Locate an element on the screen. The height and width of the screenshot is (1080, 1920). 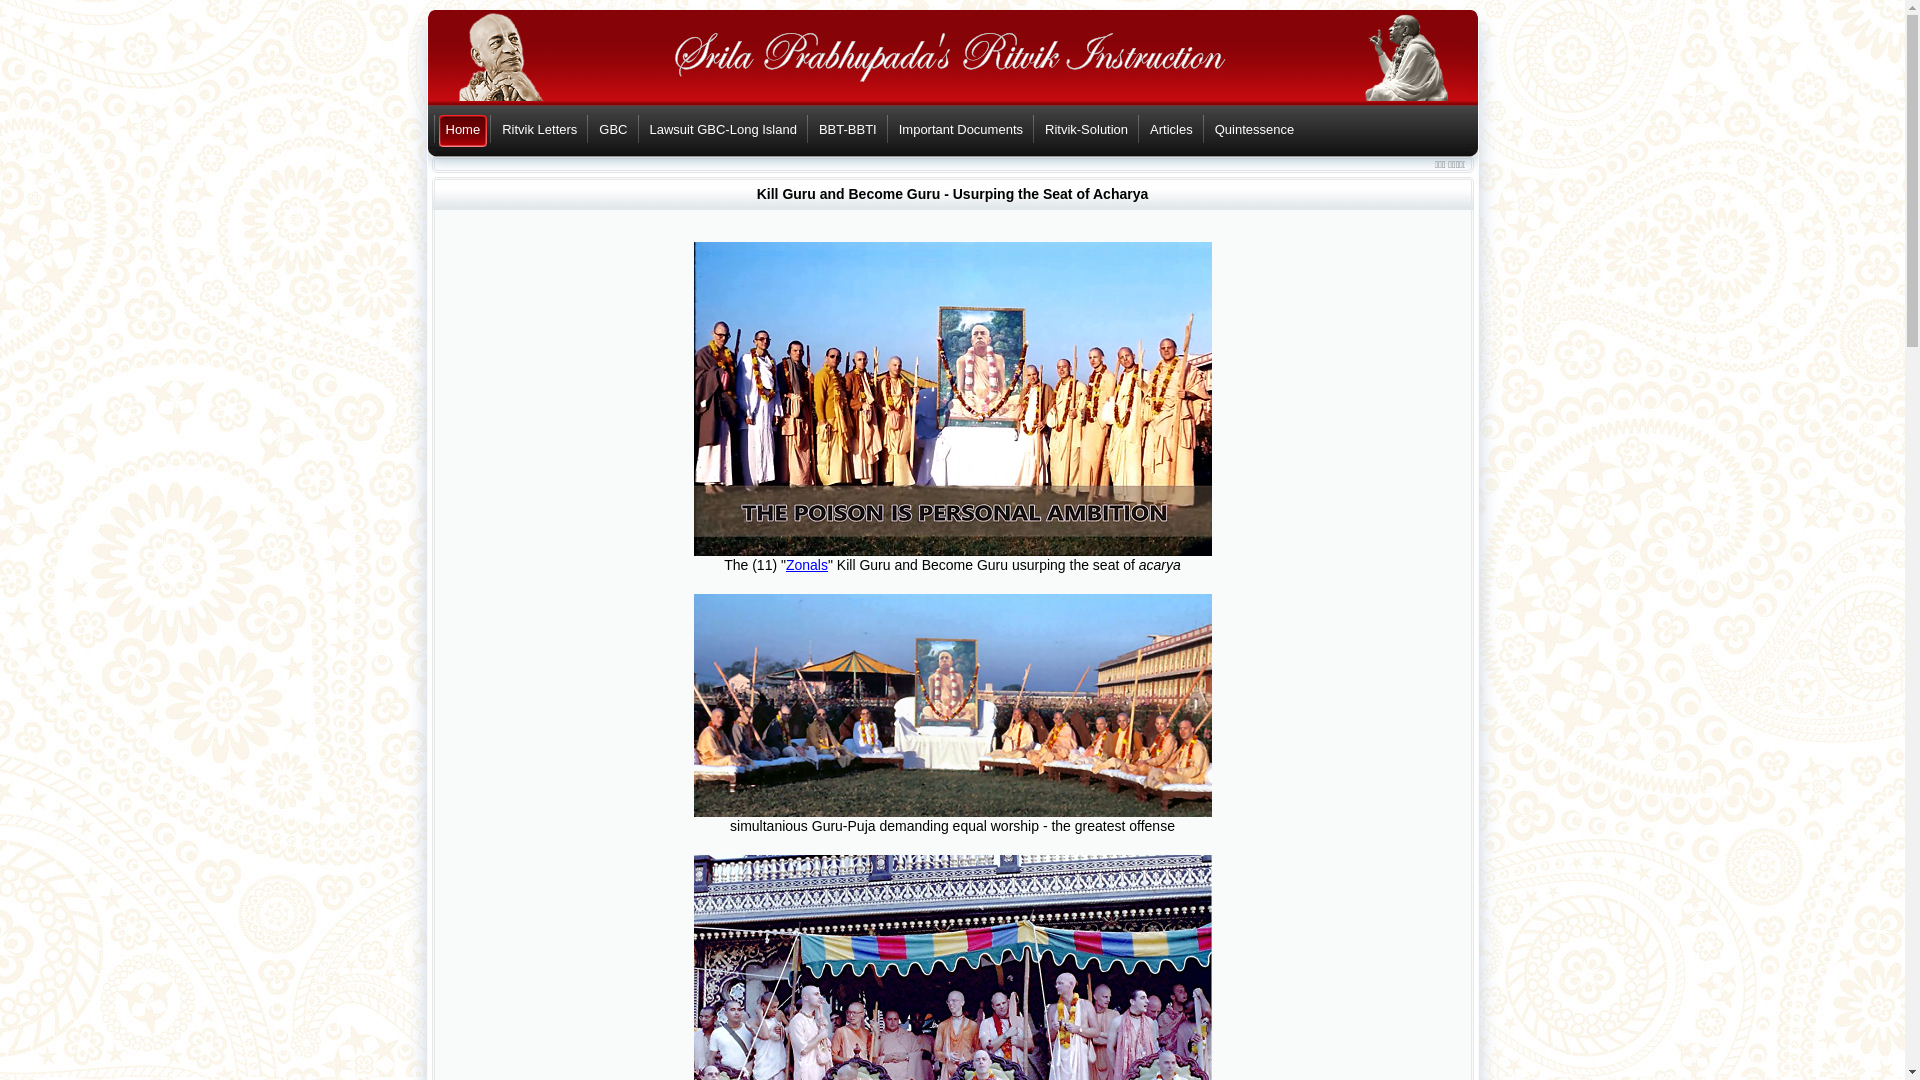
Ritvik-Solution is located at coordinates (1091, 132).